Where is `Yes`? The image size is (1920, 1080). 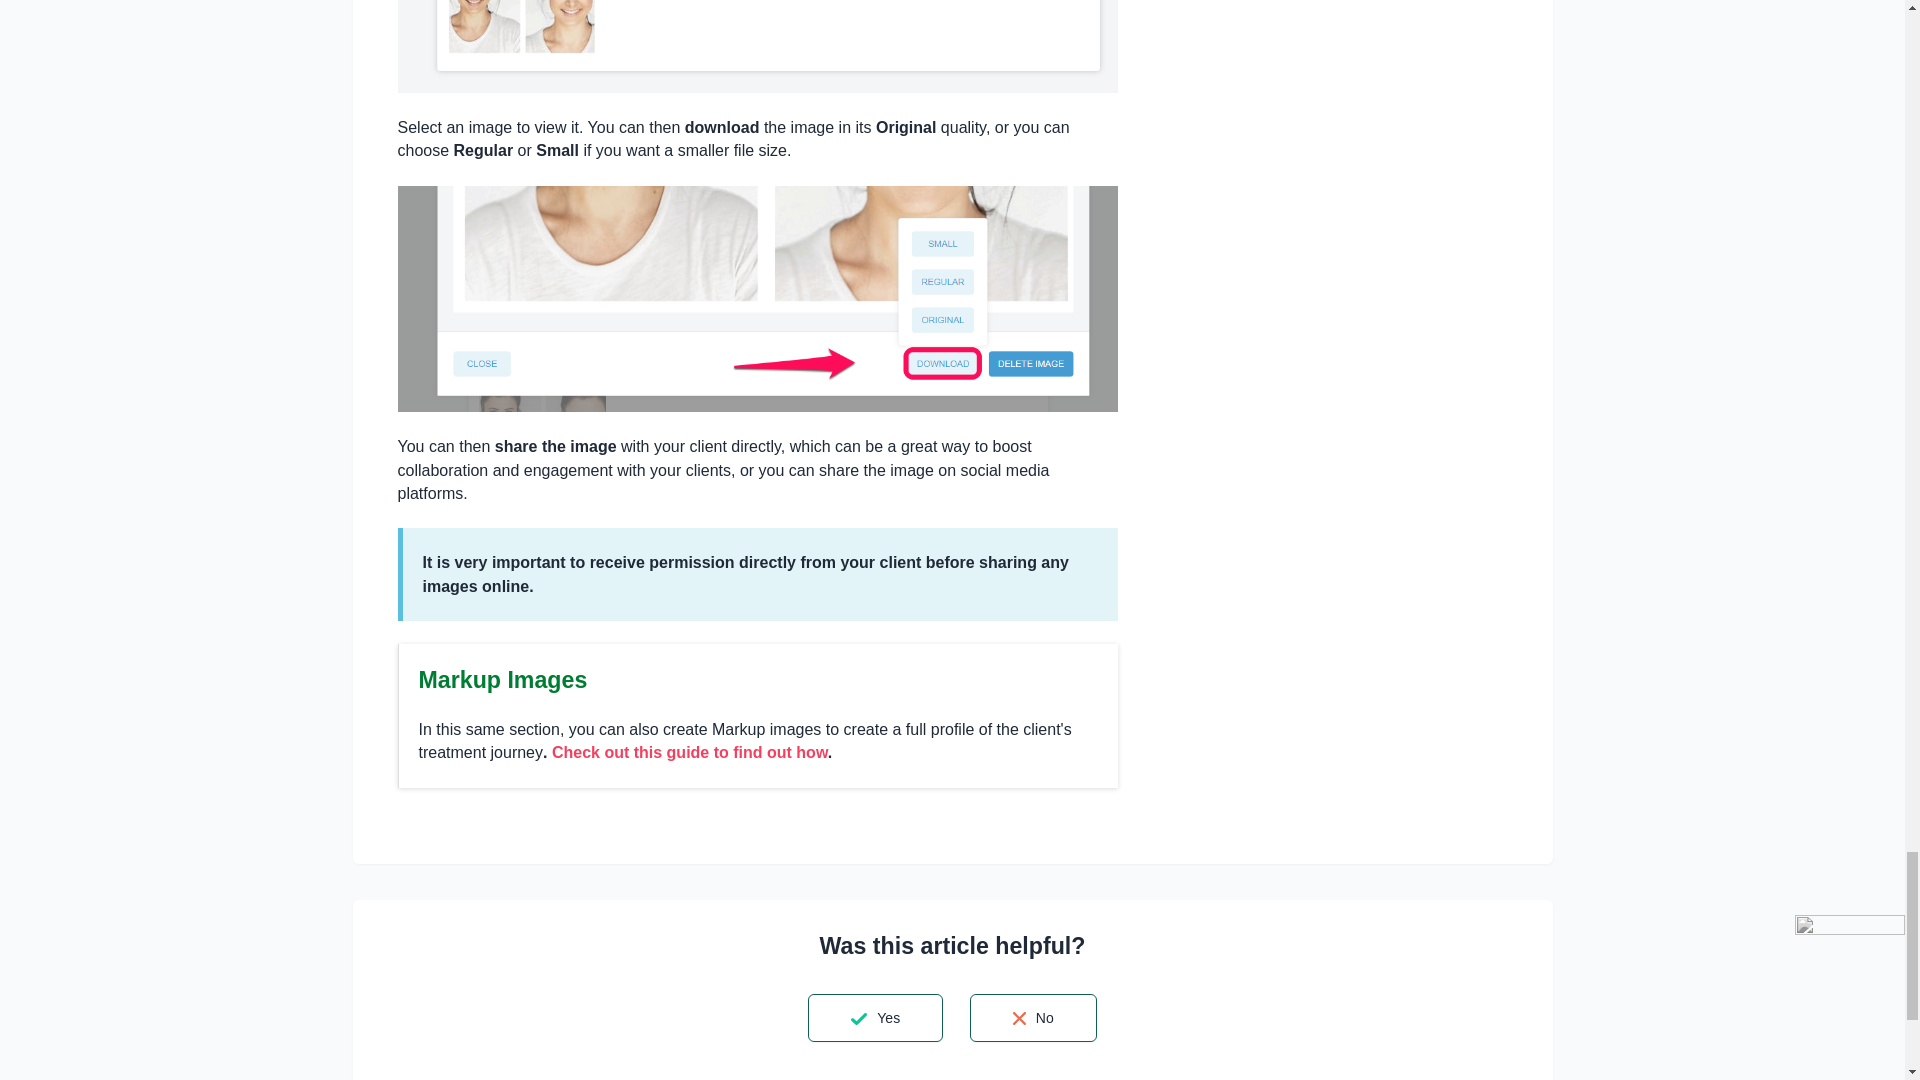
Yes is located at coordinates (875, 1018).